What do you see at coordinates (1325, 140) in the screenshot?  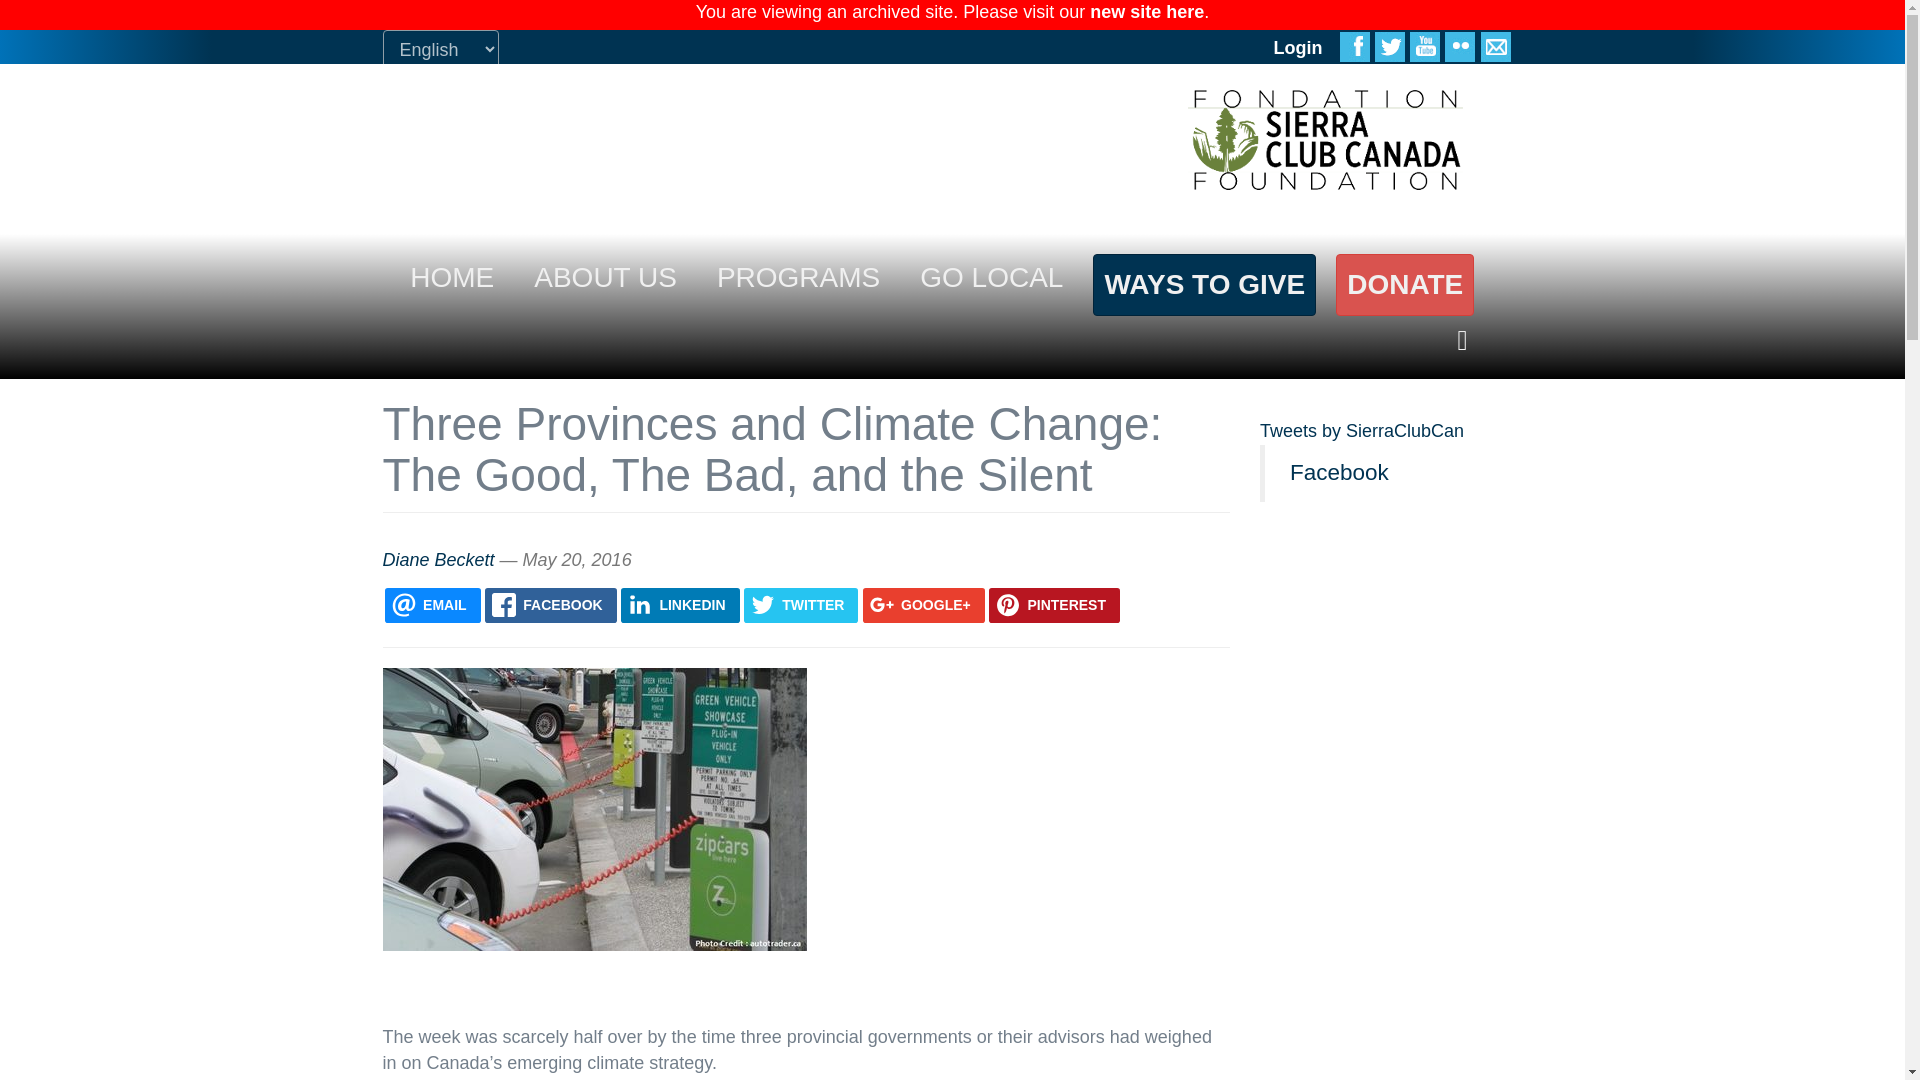 I see `Home` at bounding box center [1325, 140].